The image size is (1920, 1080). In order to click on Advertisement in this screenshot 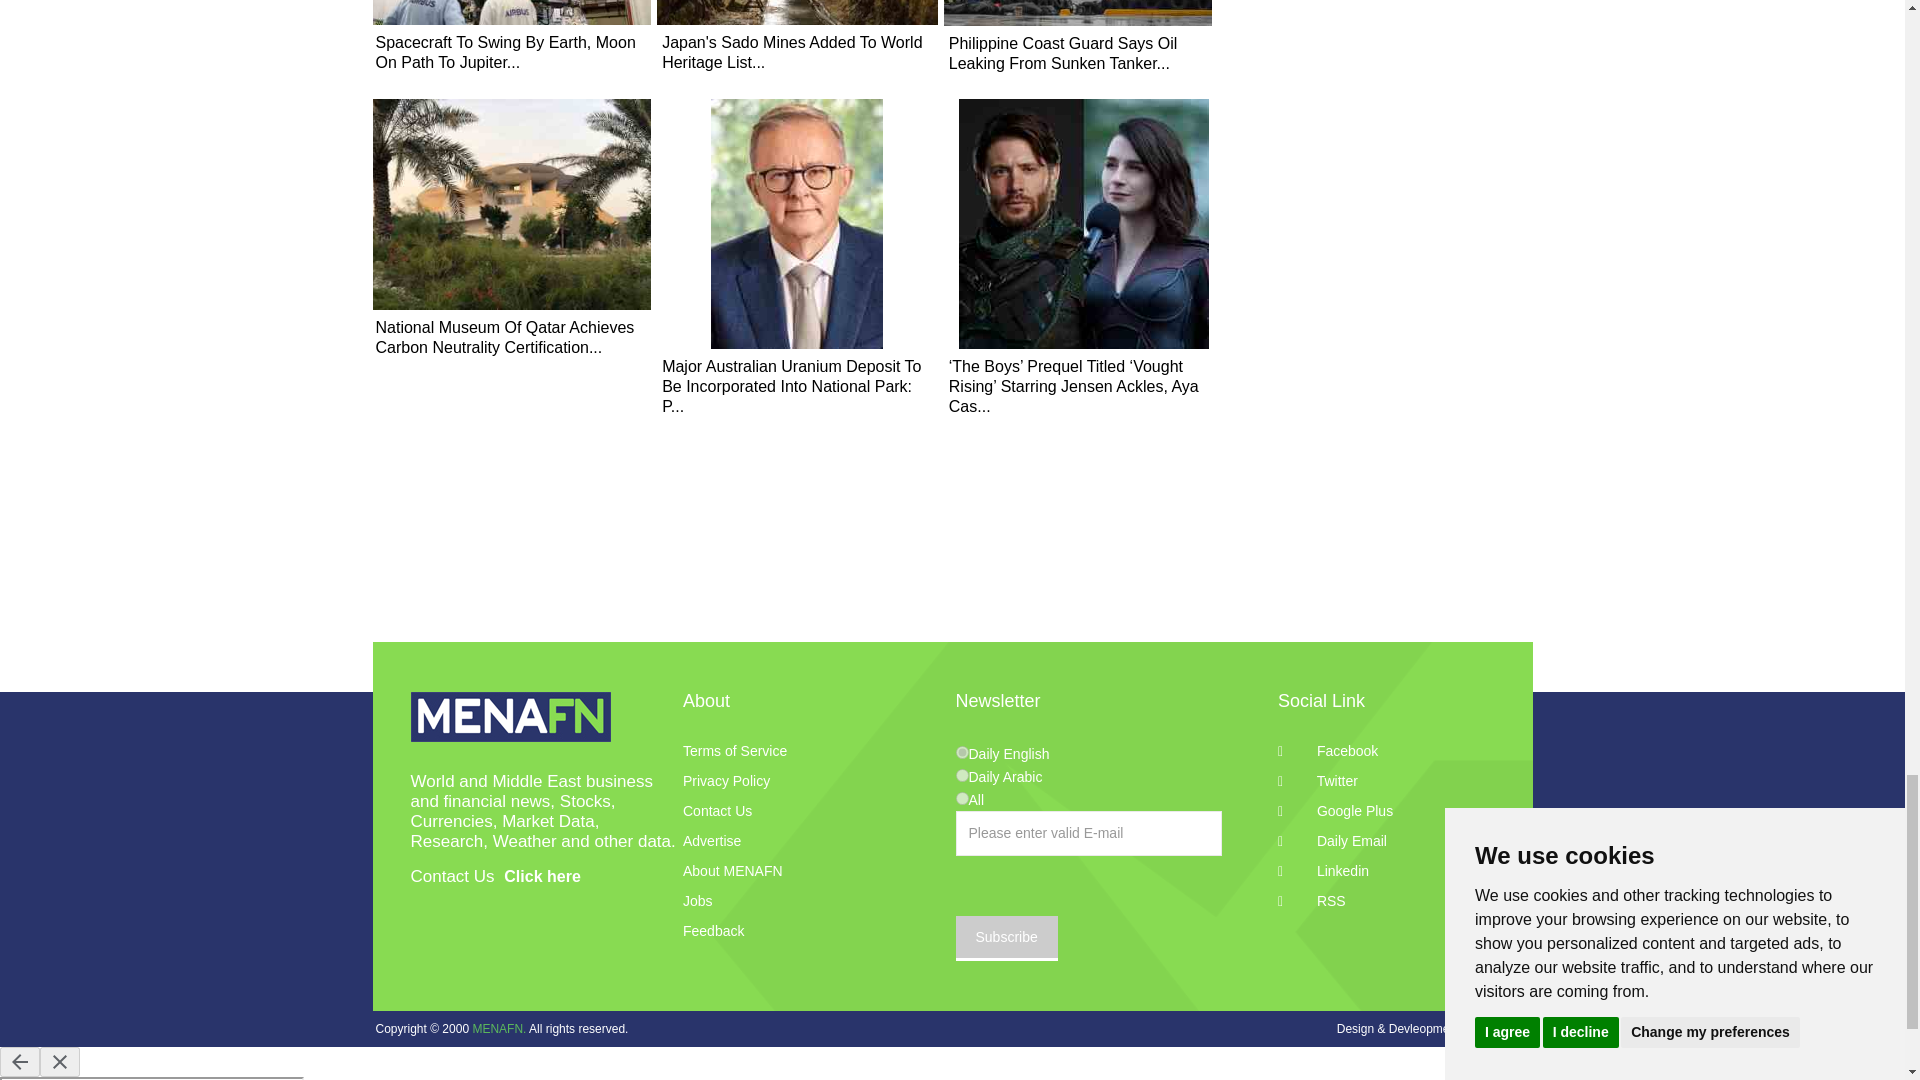, I will do `click(1382, 94)`.